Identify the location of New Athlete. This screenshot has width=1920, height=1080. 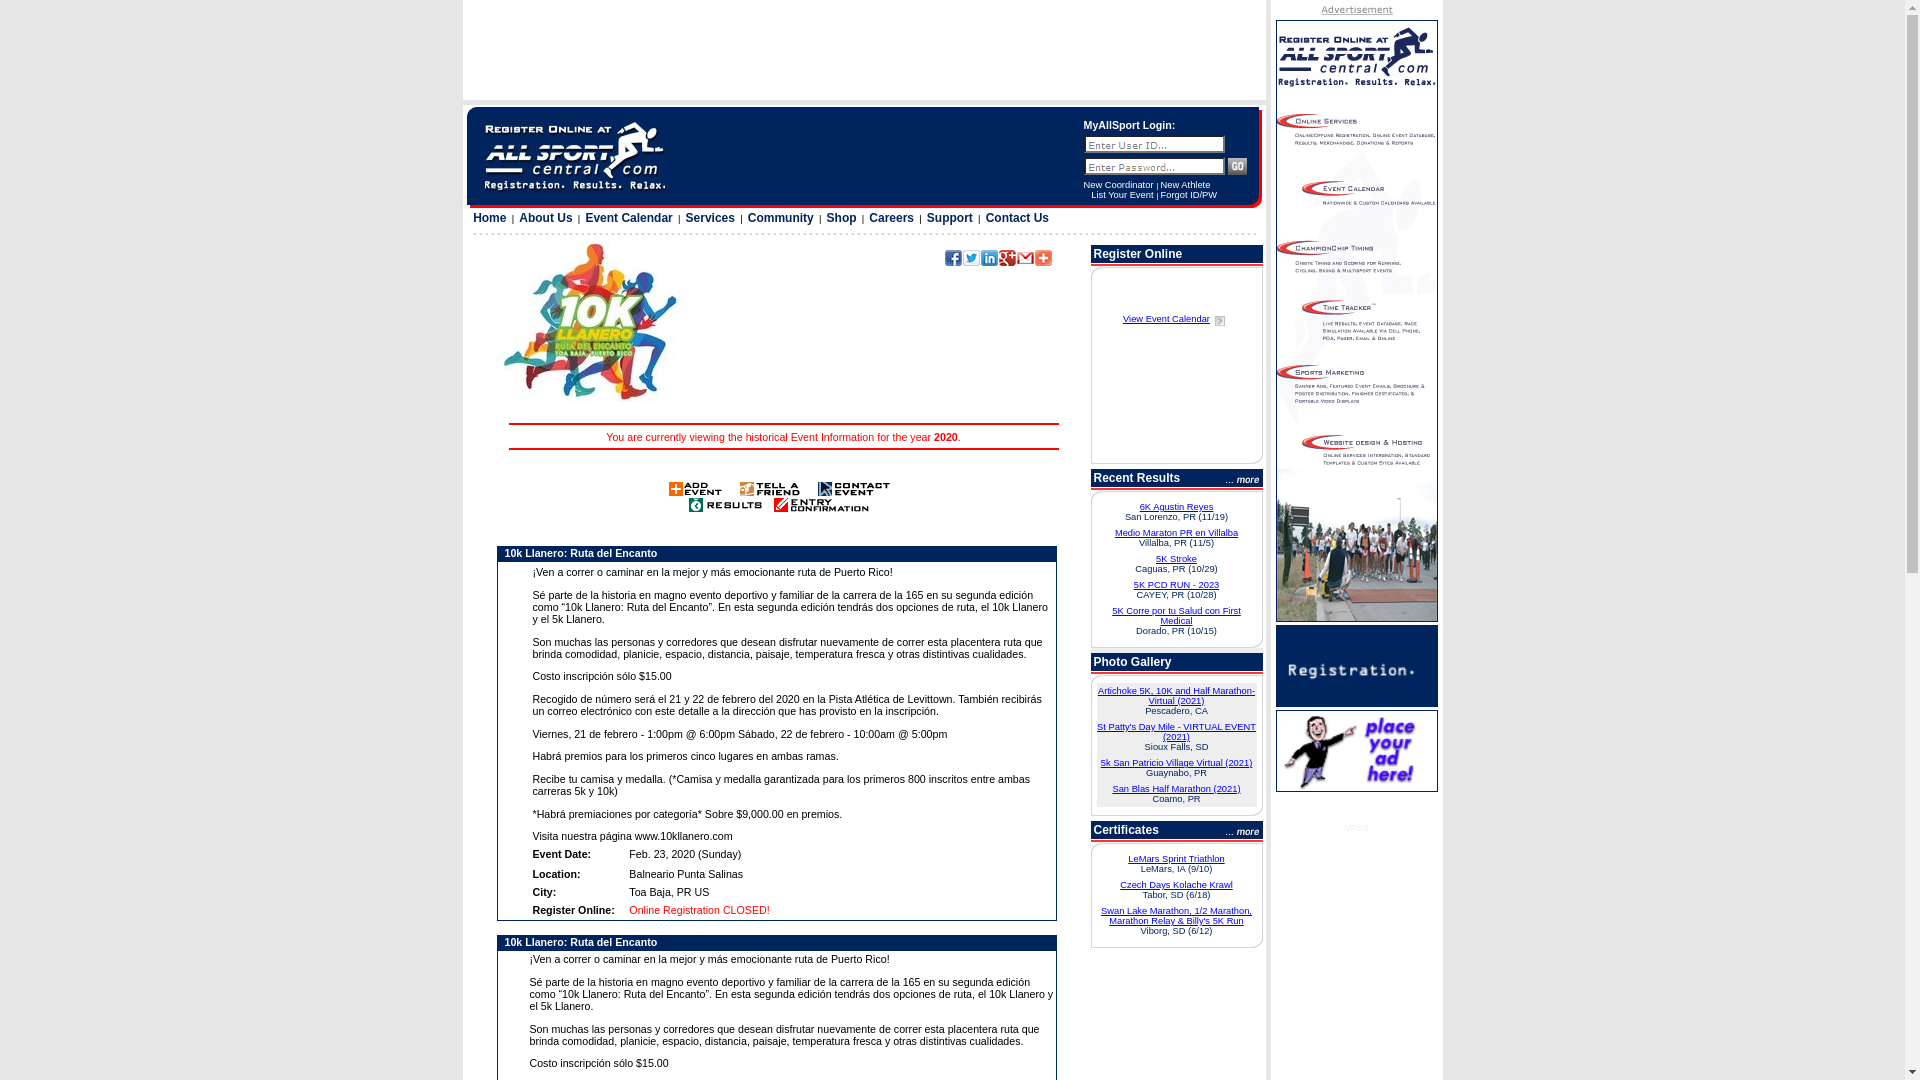
(1186, 185).